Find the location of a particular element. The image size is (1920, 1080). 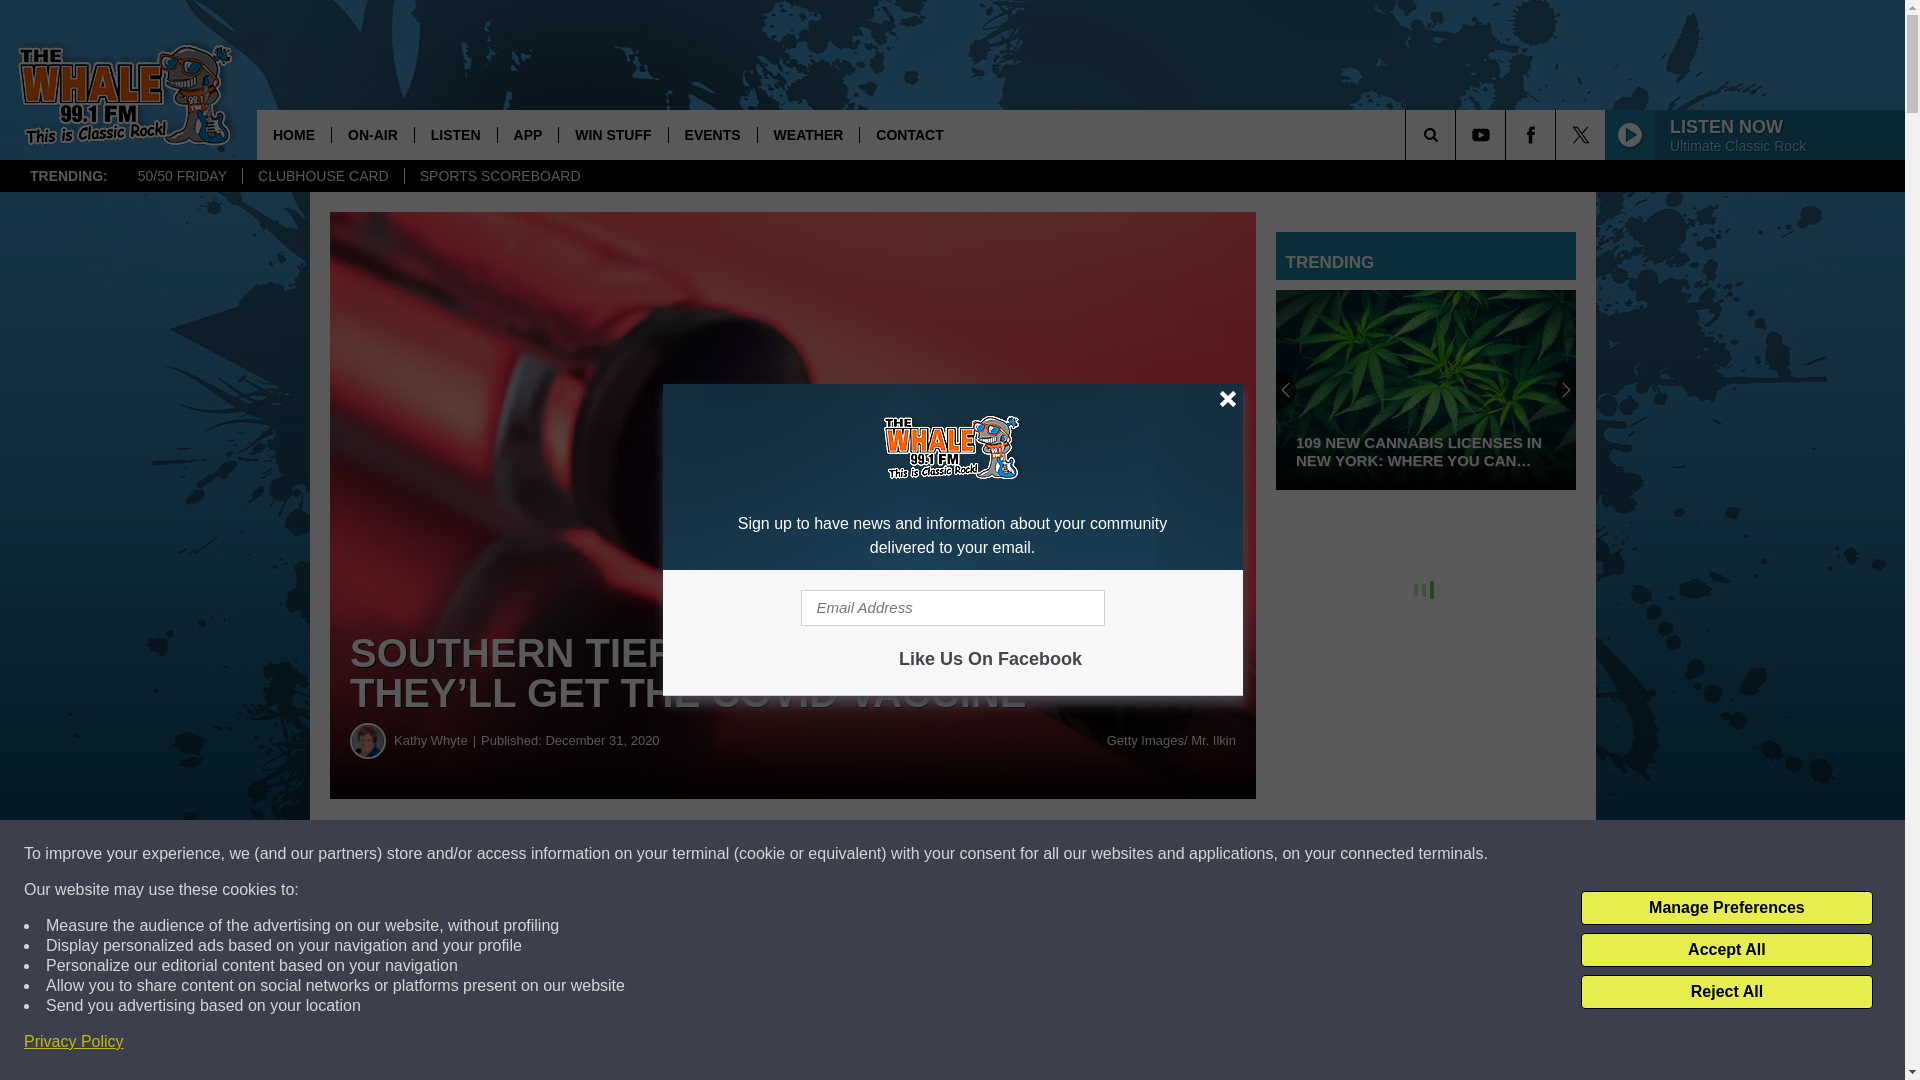

TRENDING: is located at coordinates (68, 176).